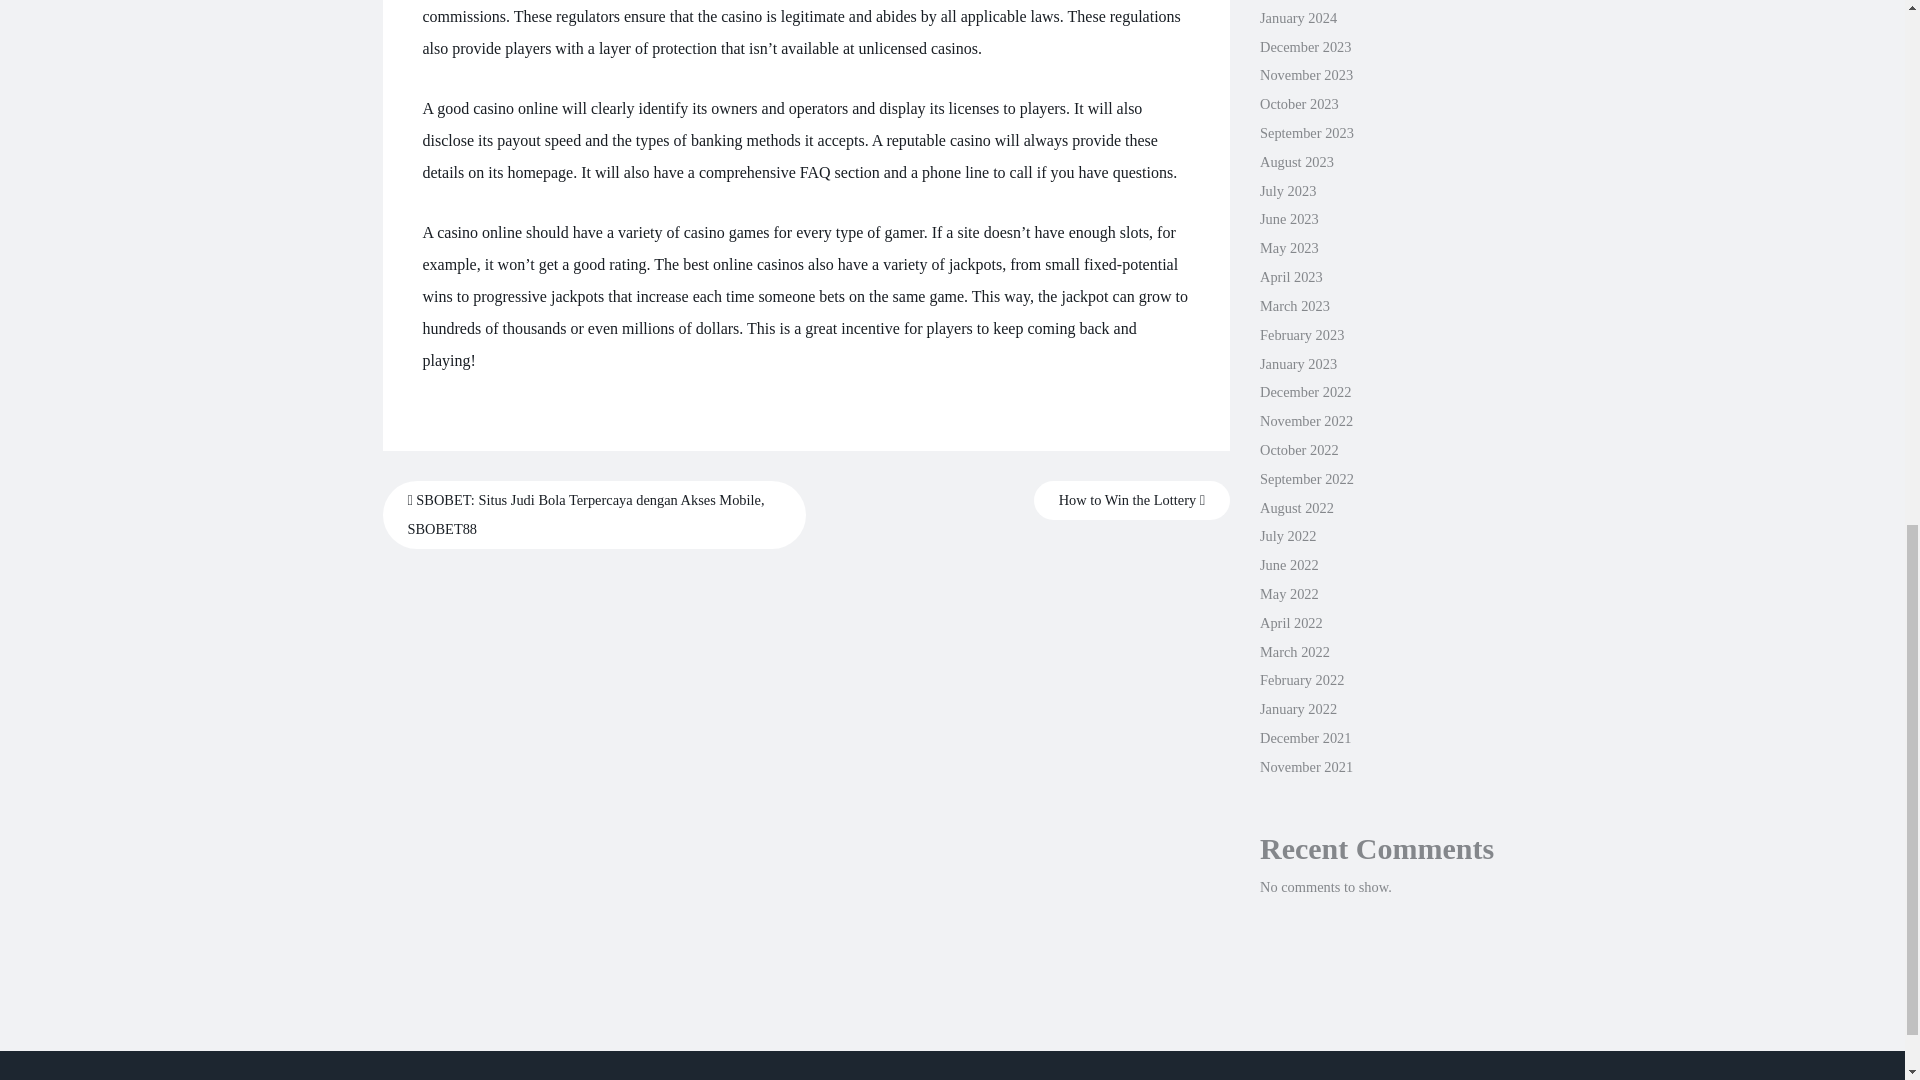 The height and width of the screenshot is (1080, 1920). I want to click on August 2023, so click(1296, 162).